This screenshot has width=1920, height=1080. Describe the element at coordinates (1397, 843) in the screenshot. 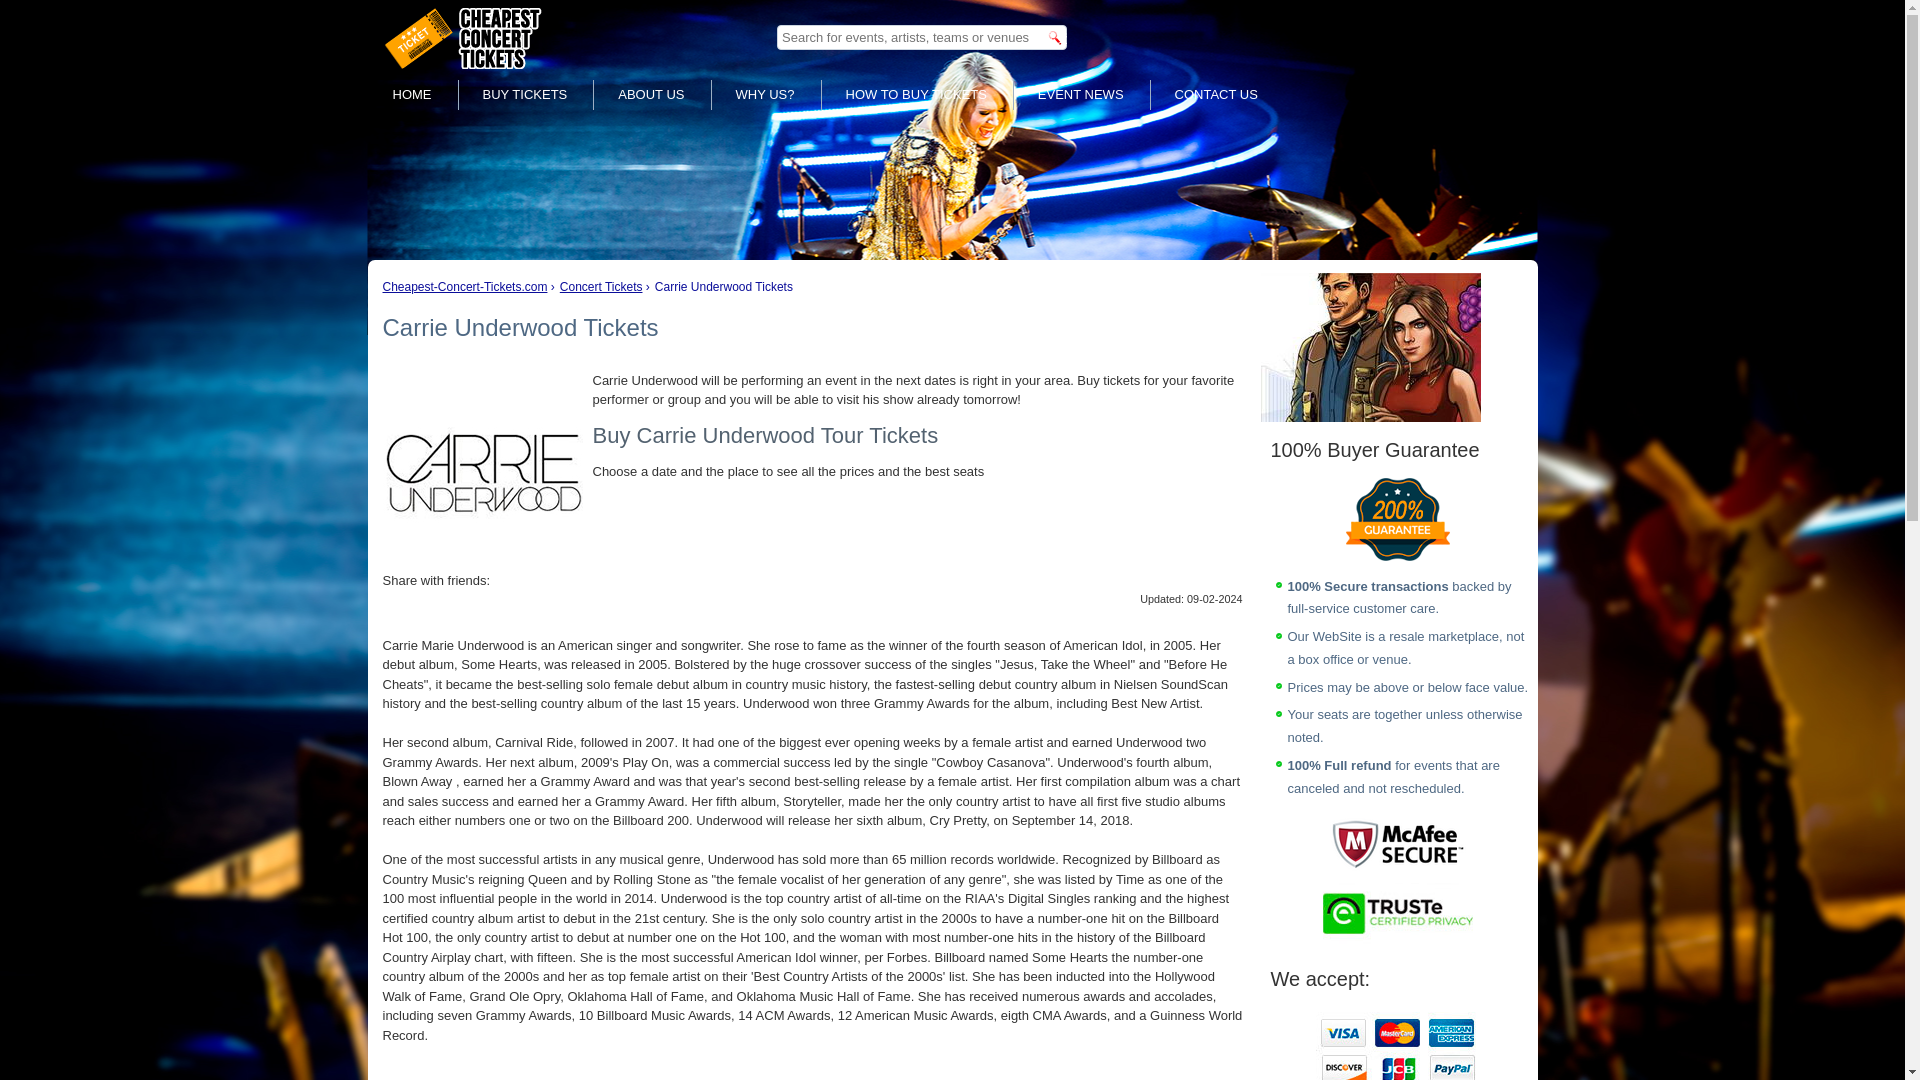

I see `McAfee Secure: Certified Site` at that location.